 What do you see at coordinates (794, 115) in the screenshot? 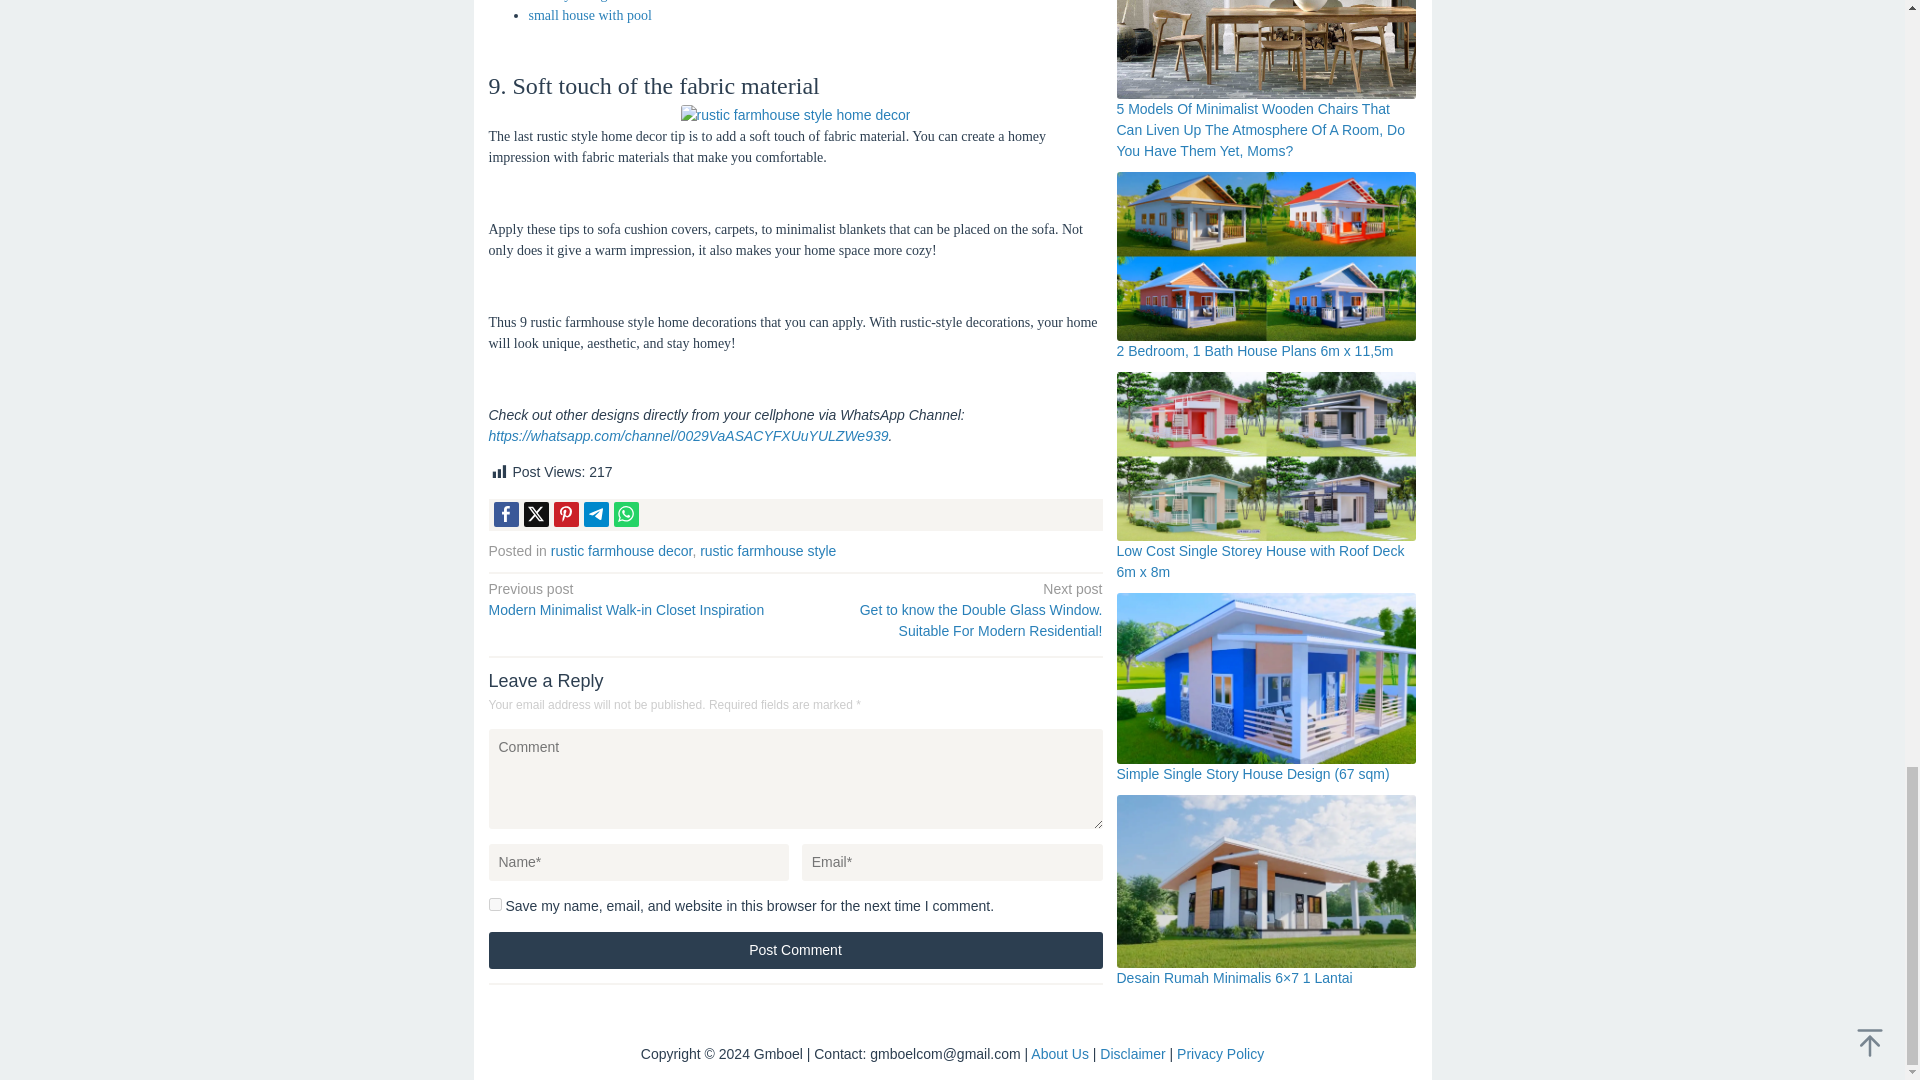
I see `rustic farmhouse style home decor` at bounding box center [794, 115].